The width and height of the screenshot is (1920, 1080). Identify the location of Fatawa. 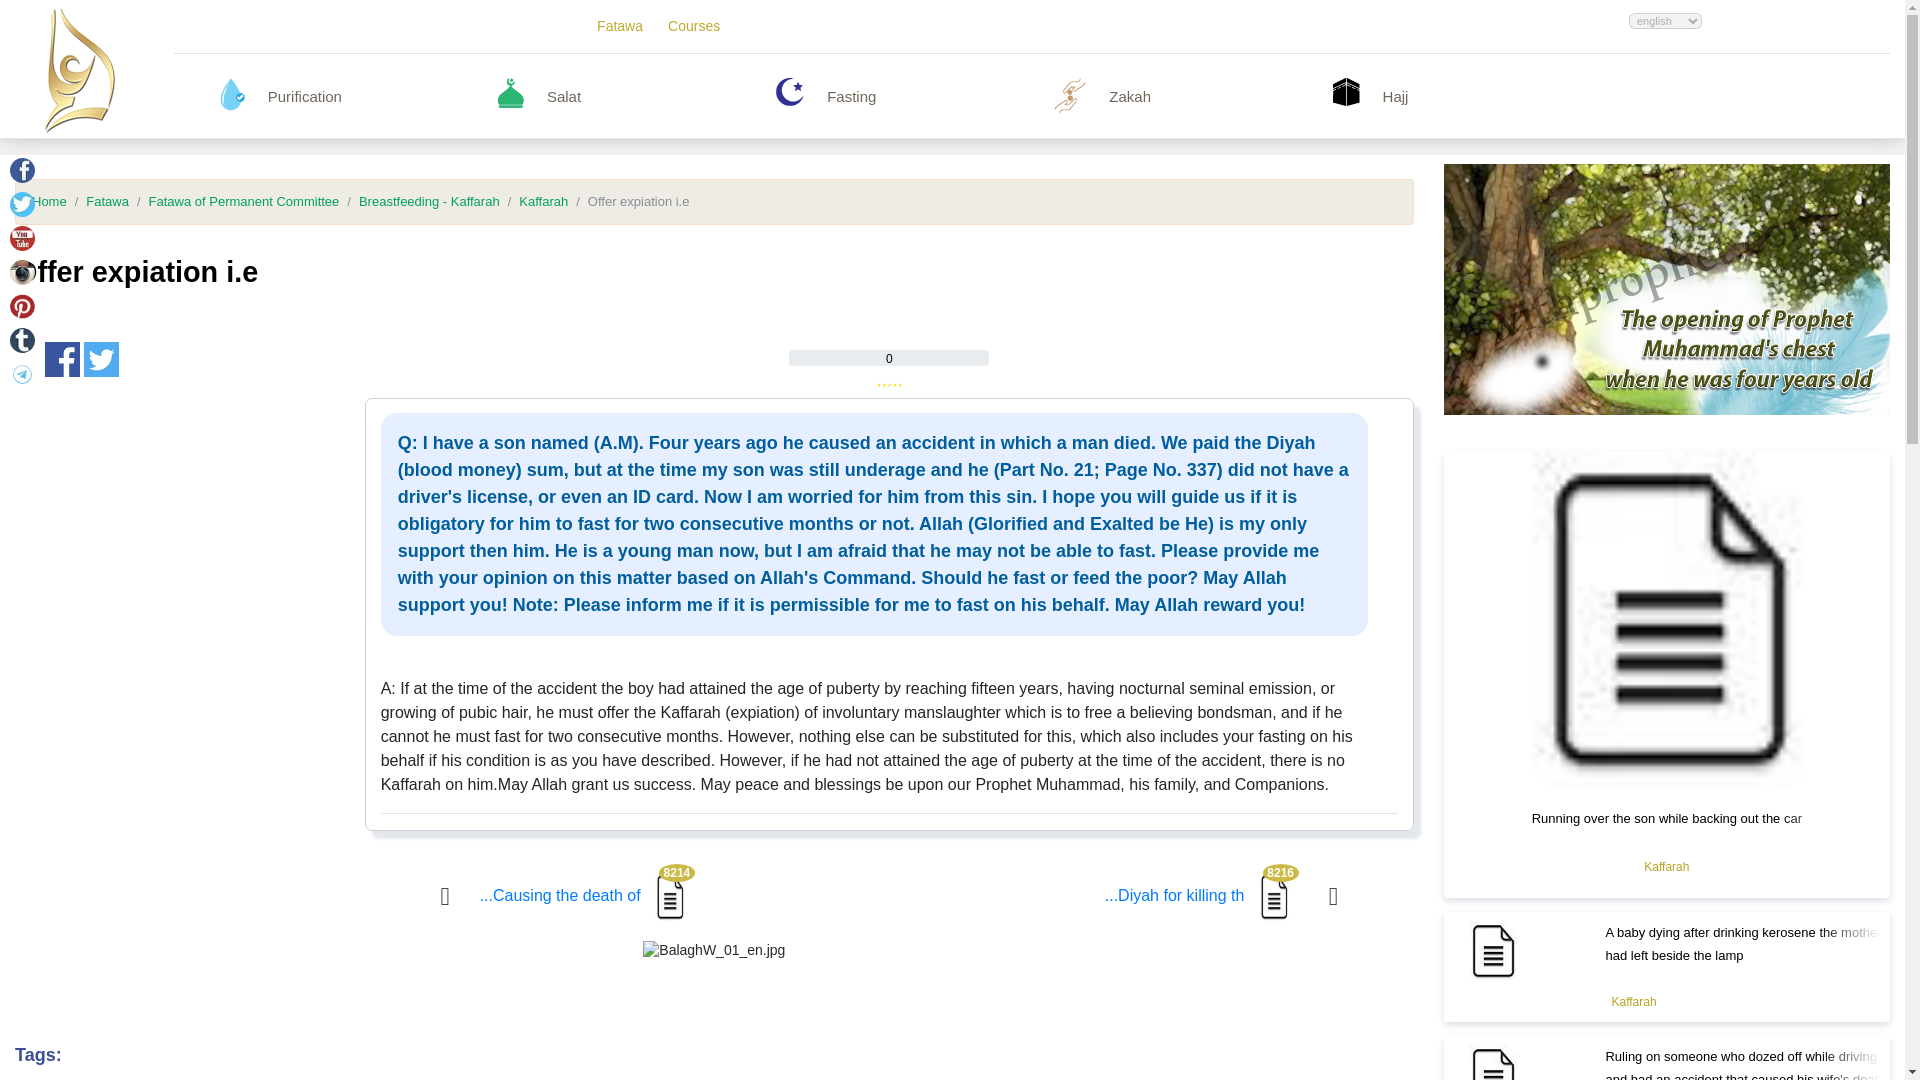
(98, 202).